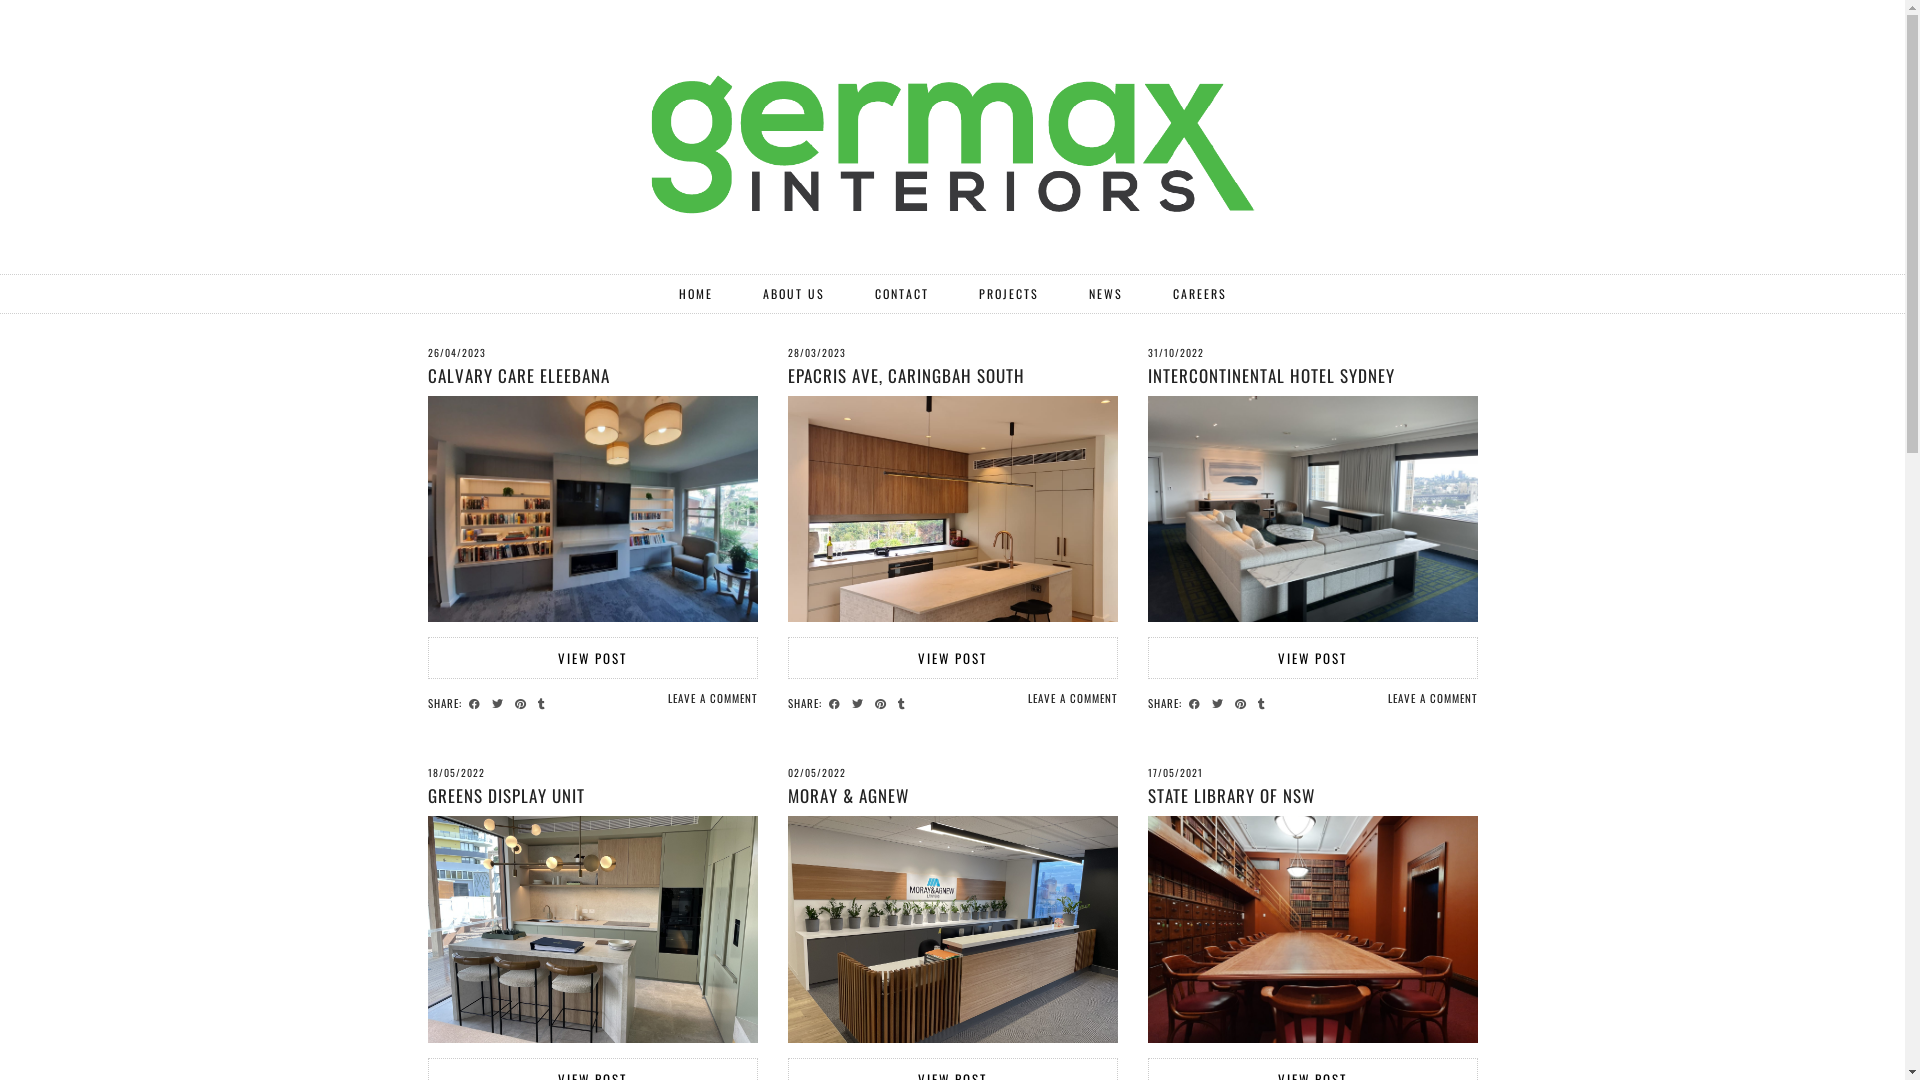 Image resolution: width=1920 pixels, height=1080 pixels. I want to click on Intercontinental Hotel Sydney, so click(1313, 509).